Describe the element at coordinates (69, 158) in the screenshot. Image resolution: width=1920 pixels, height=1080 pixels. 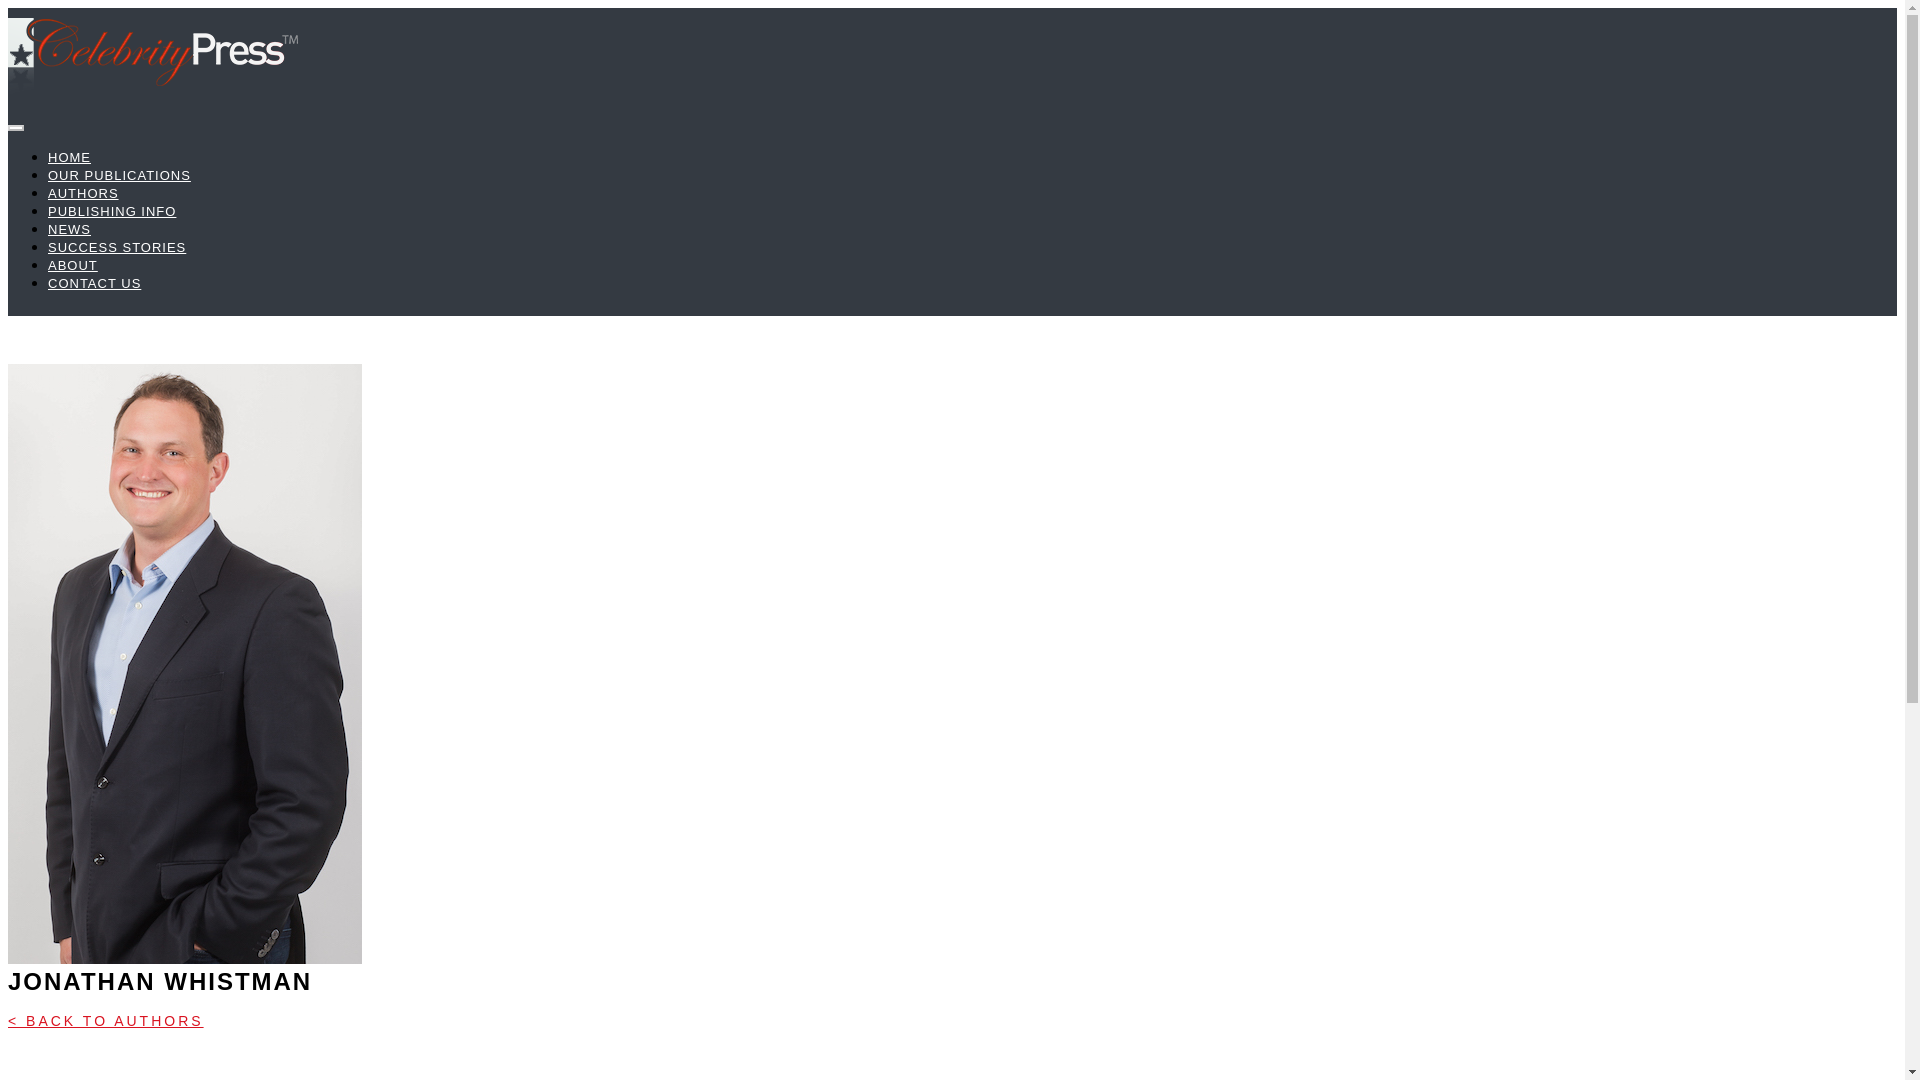
I see `HOME` at that location.